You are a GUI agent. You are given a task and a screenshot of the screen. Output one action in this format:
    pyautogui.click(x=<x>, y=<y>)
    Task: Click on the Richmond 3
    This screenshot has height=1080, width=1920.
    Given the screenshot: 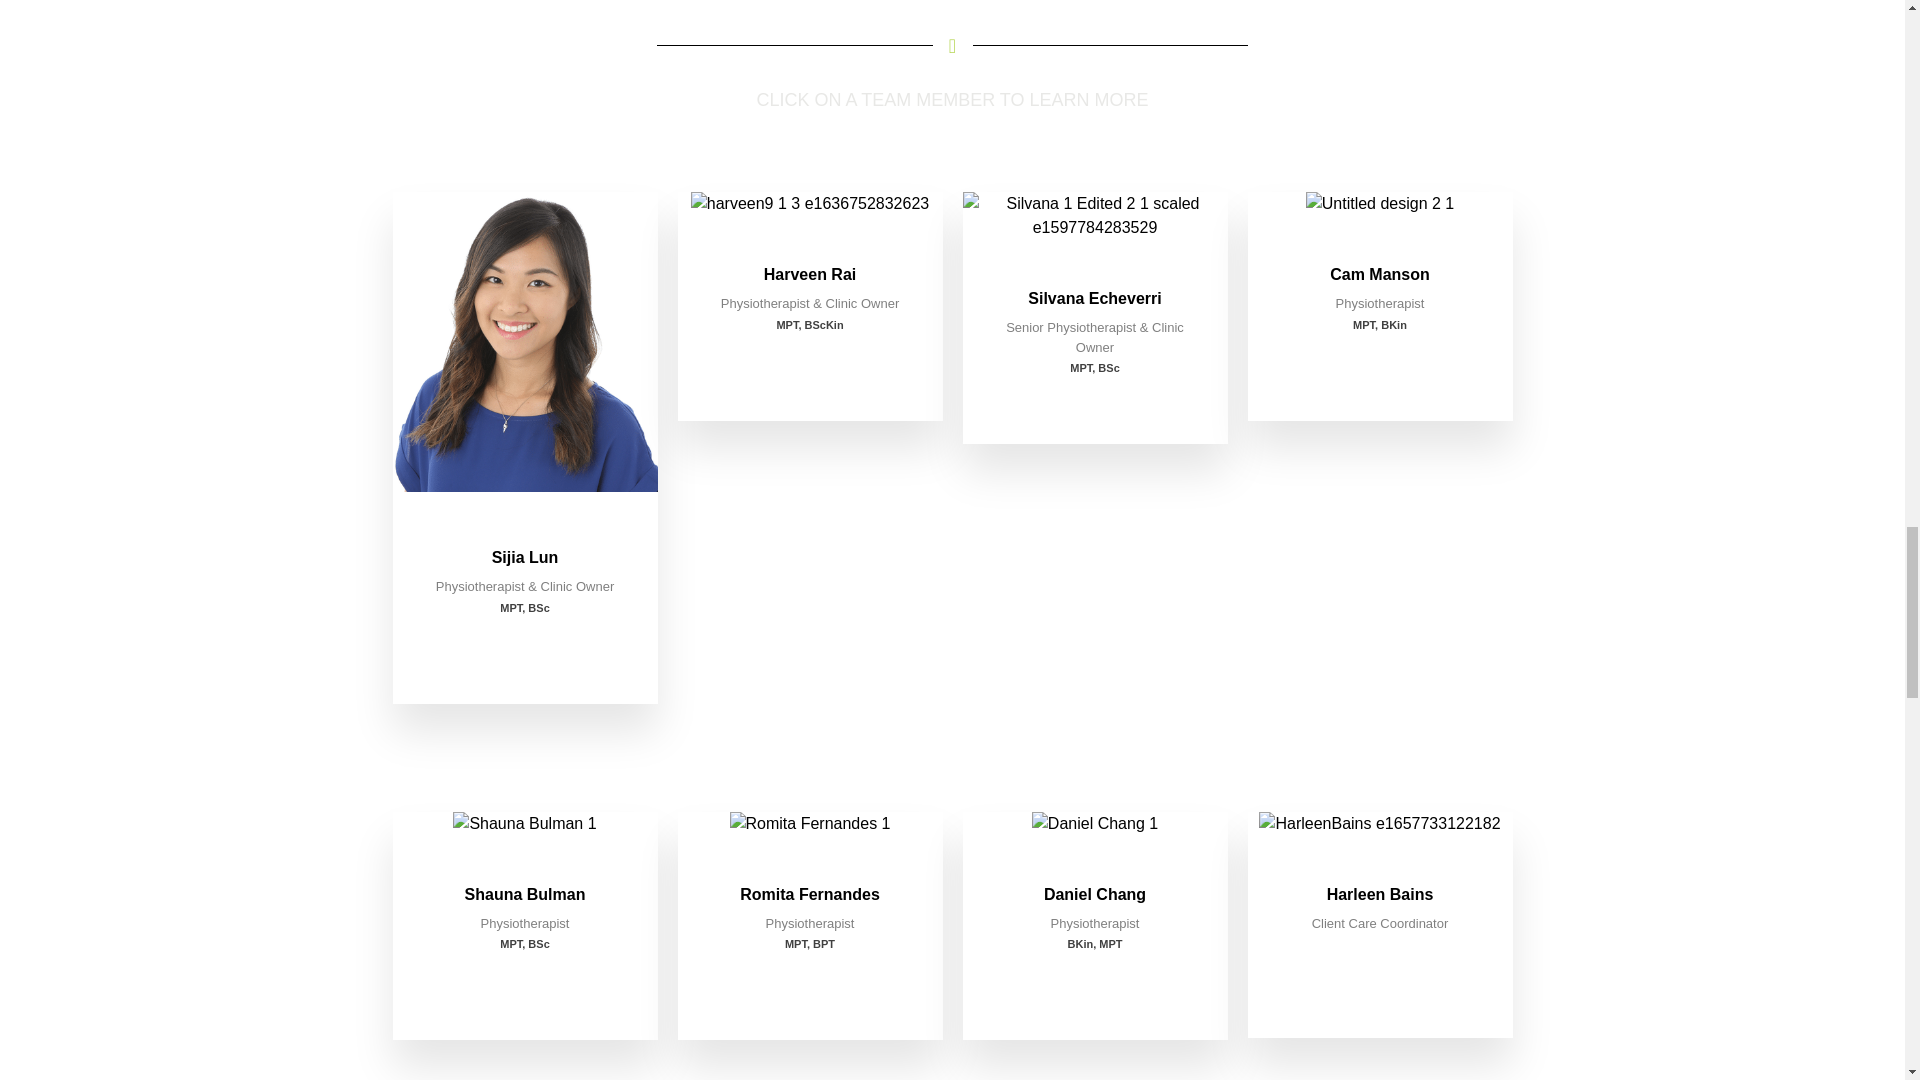 What is the action you would take?
    pyautogui.click(x=810, y=204)
    